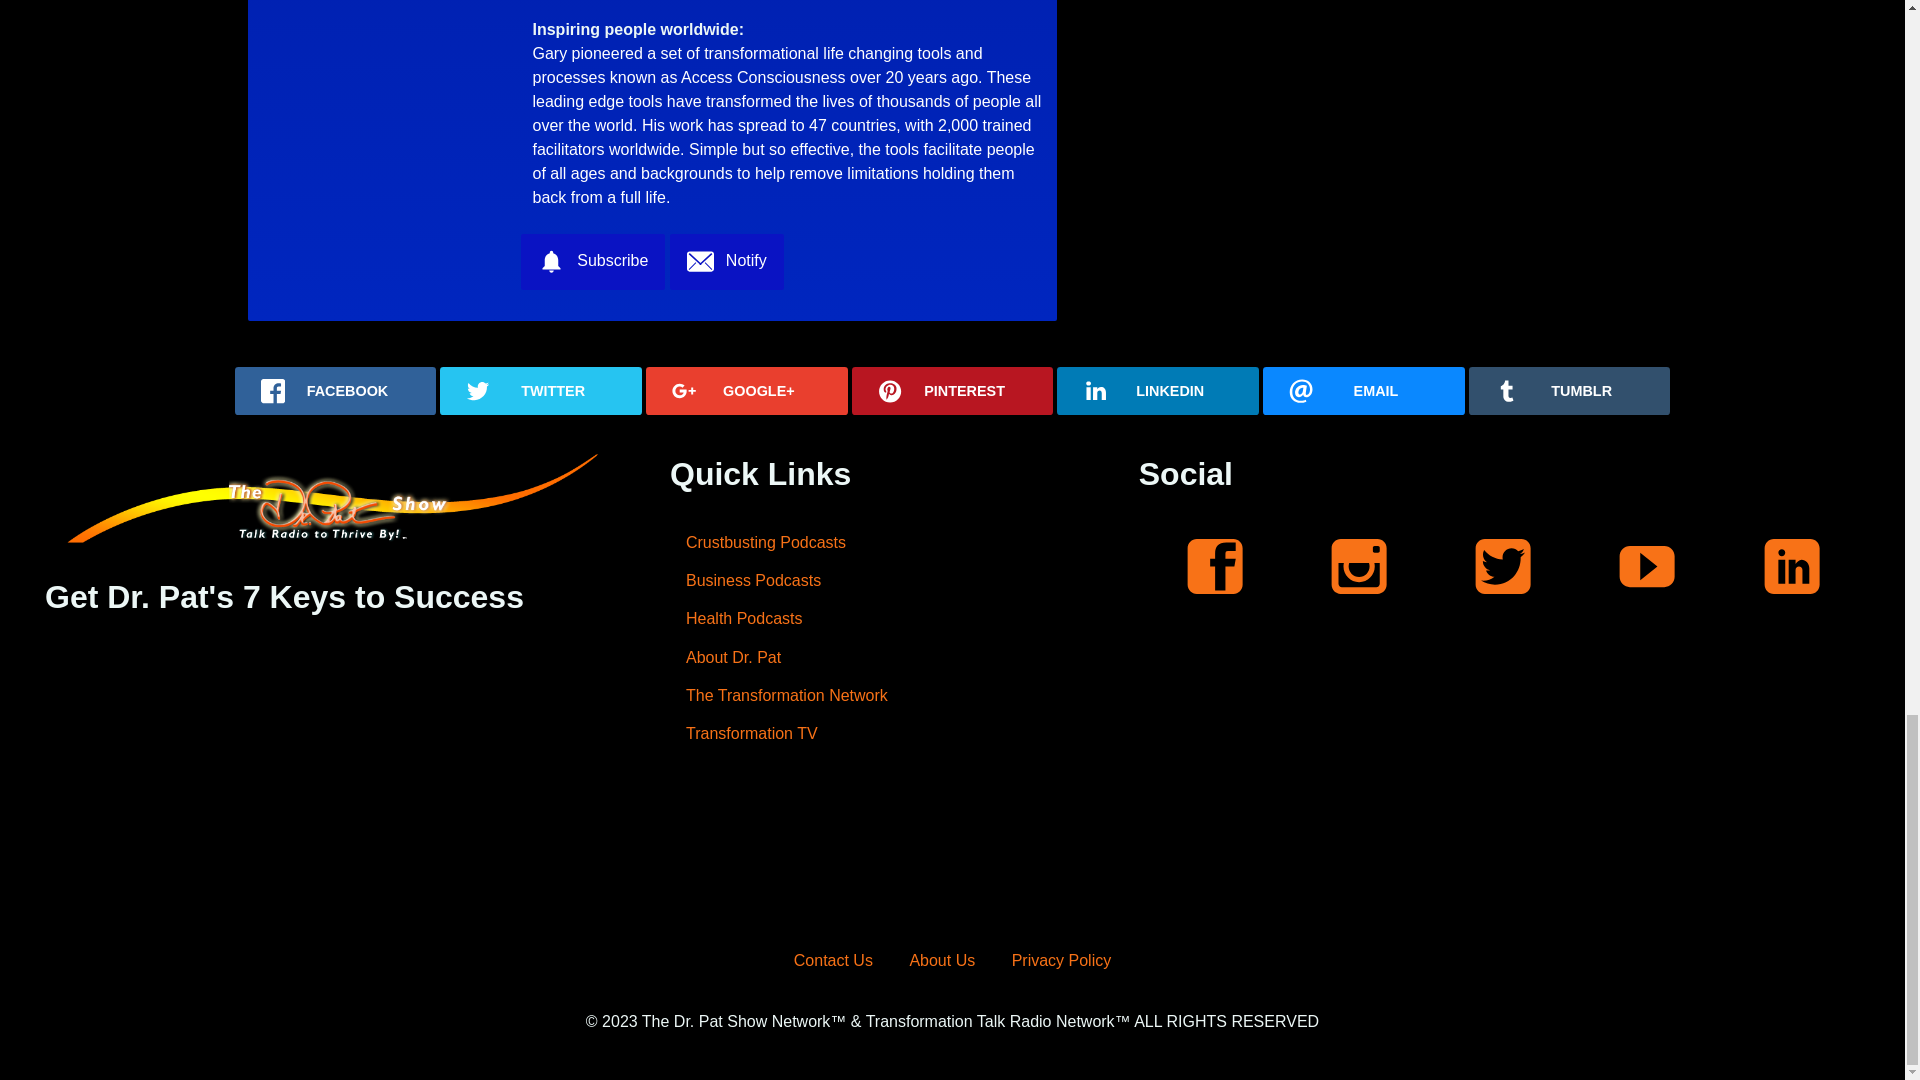  What do you see at coordinates (874, 733) in the screenshot?
I see `Transformation TV` at bounding box center [874, 733].